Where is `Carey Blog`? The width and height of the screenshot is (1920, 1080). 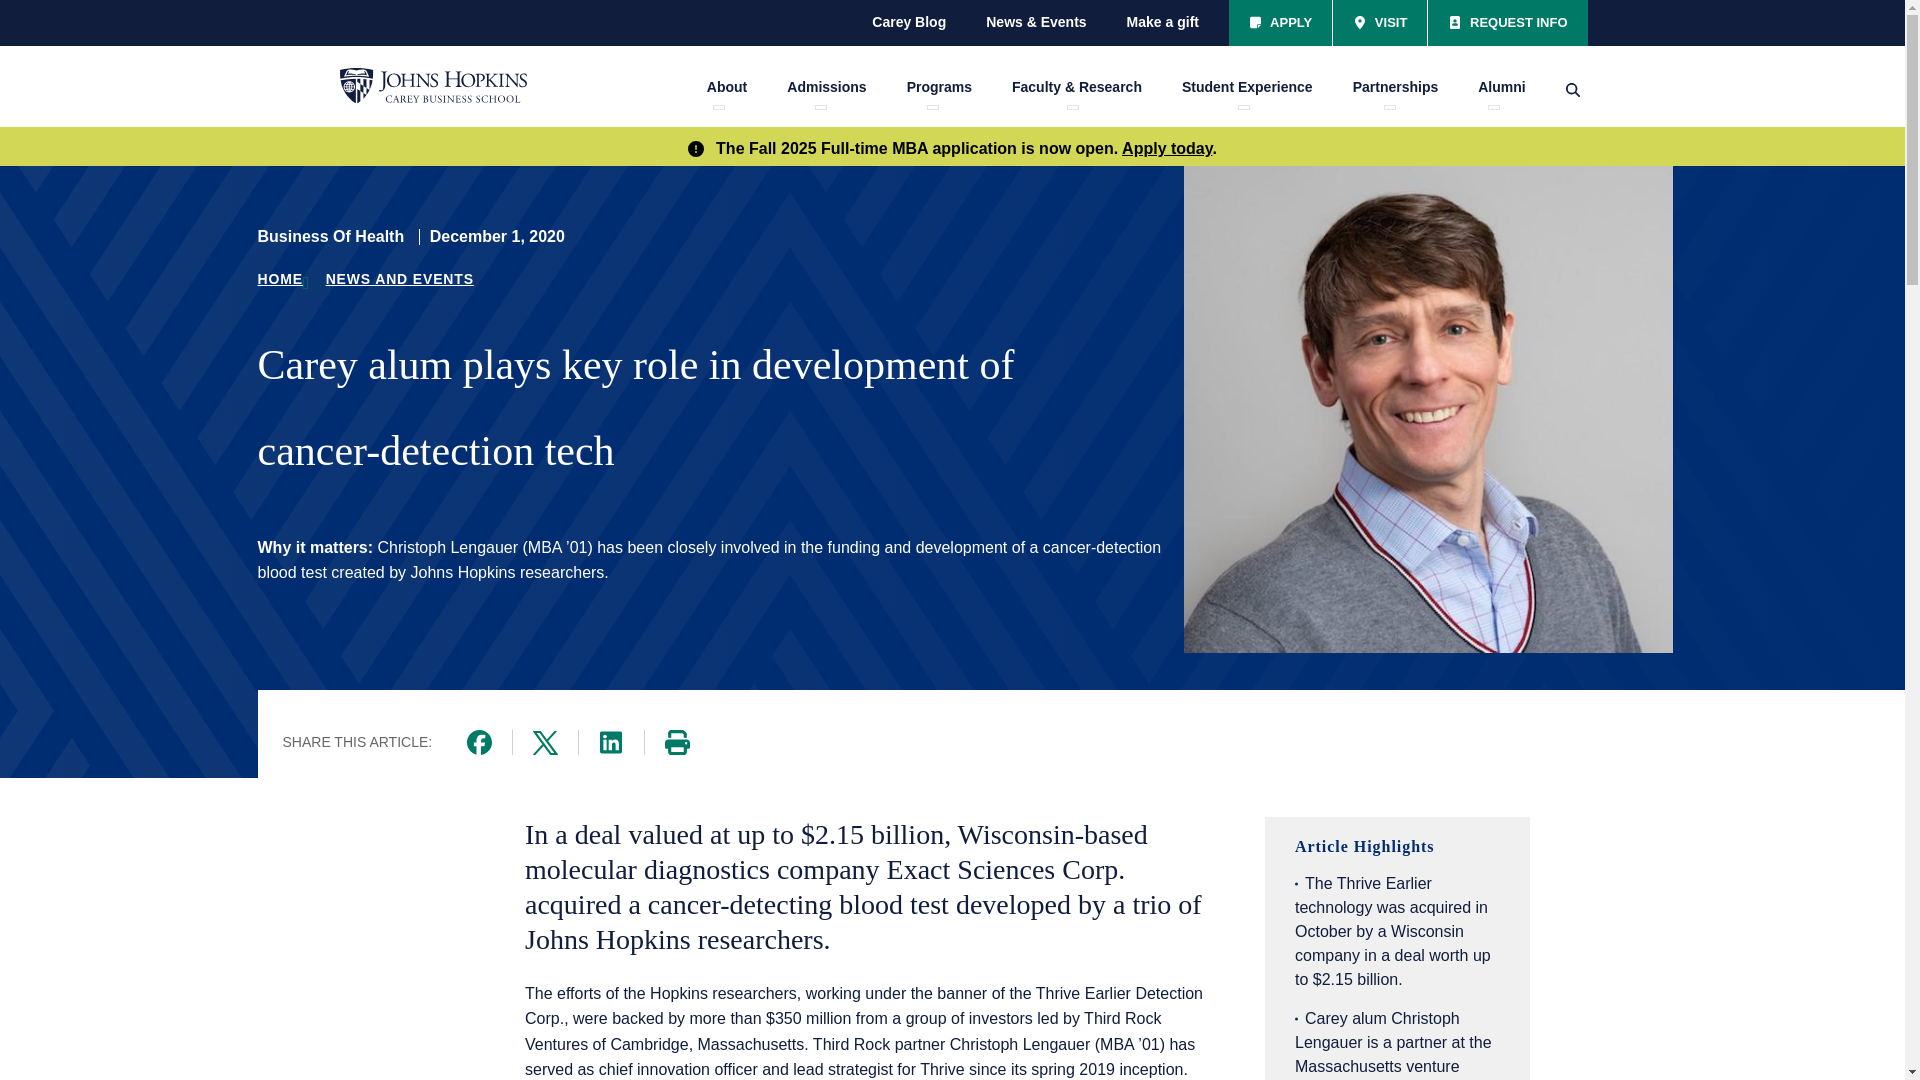
Carey Blog is located at coordinates (908, 22).